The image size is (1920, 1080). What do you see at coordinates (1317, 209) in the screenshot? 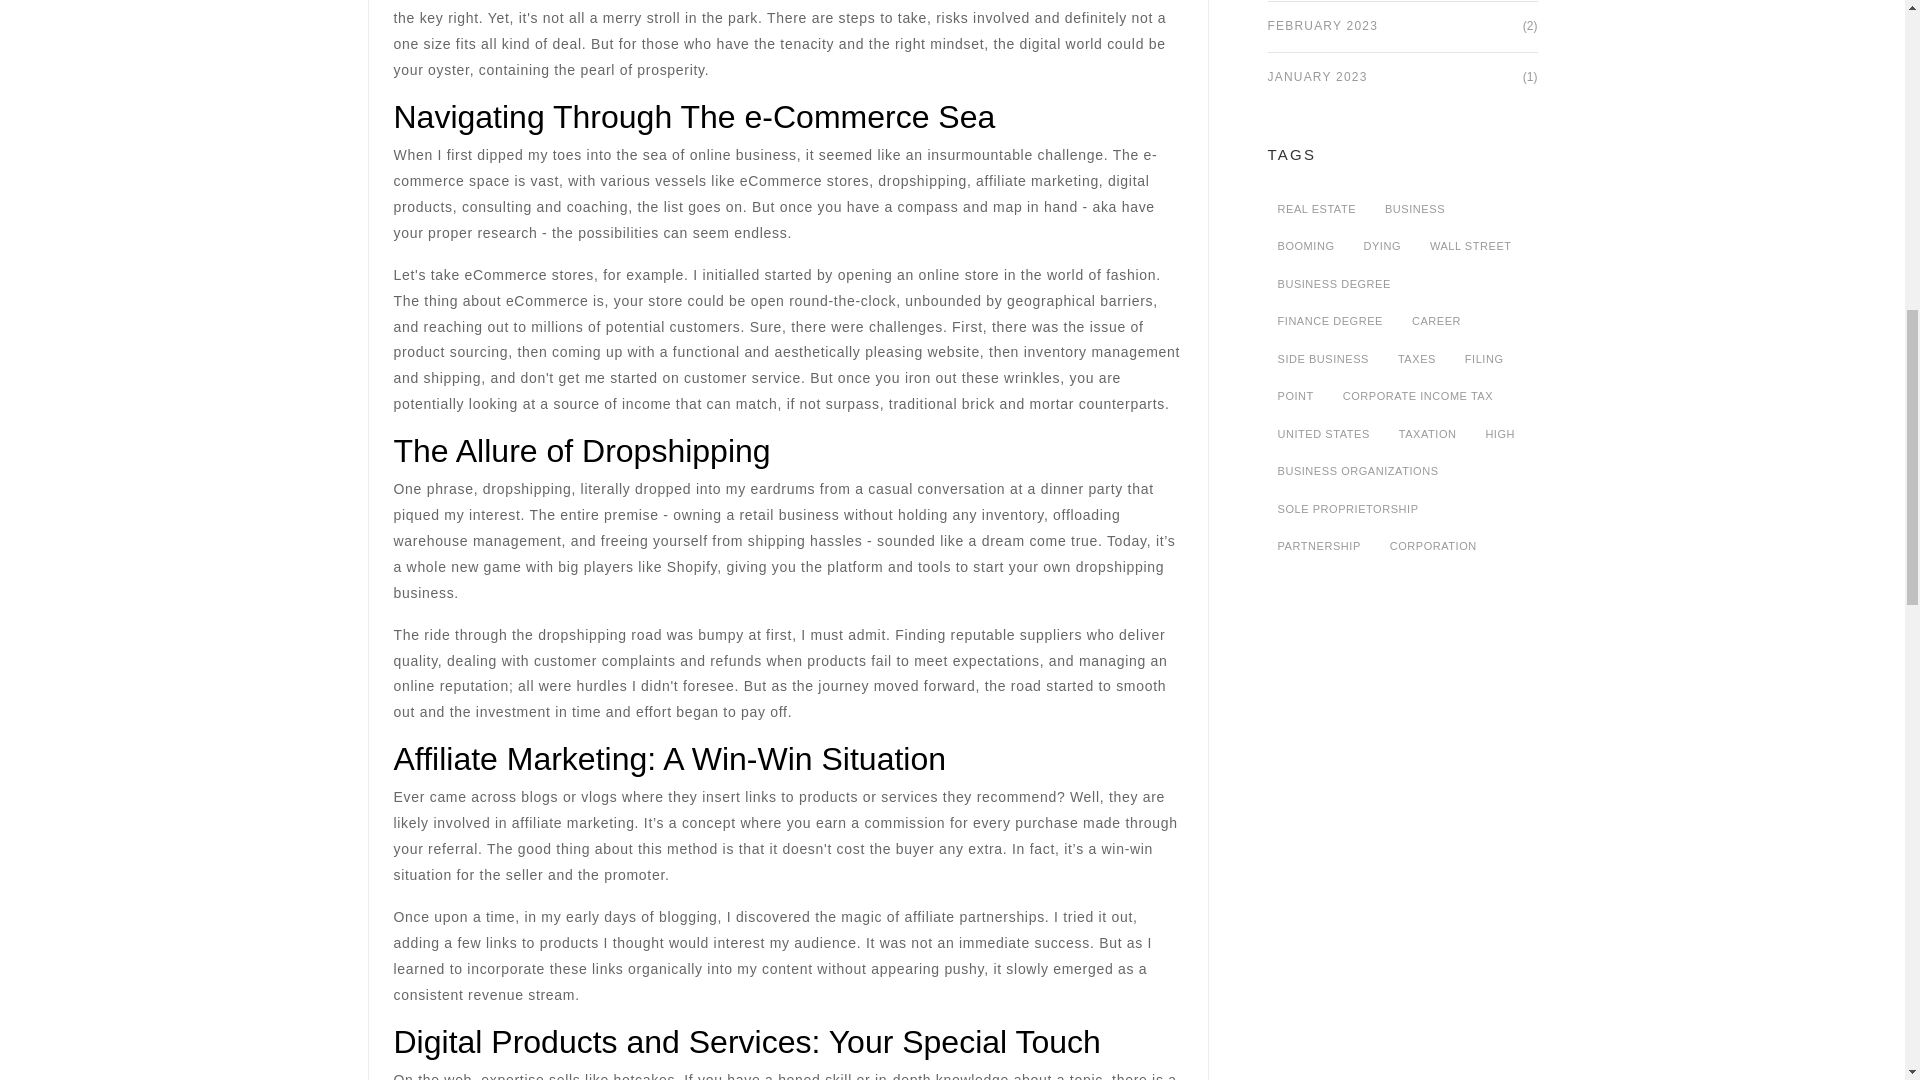
I see `REAL ESTATE` at bounding box center [1317, 209].